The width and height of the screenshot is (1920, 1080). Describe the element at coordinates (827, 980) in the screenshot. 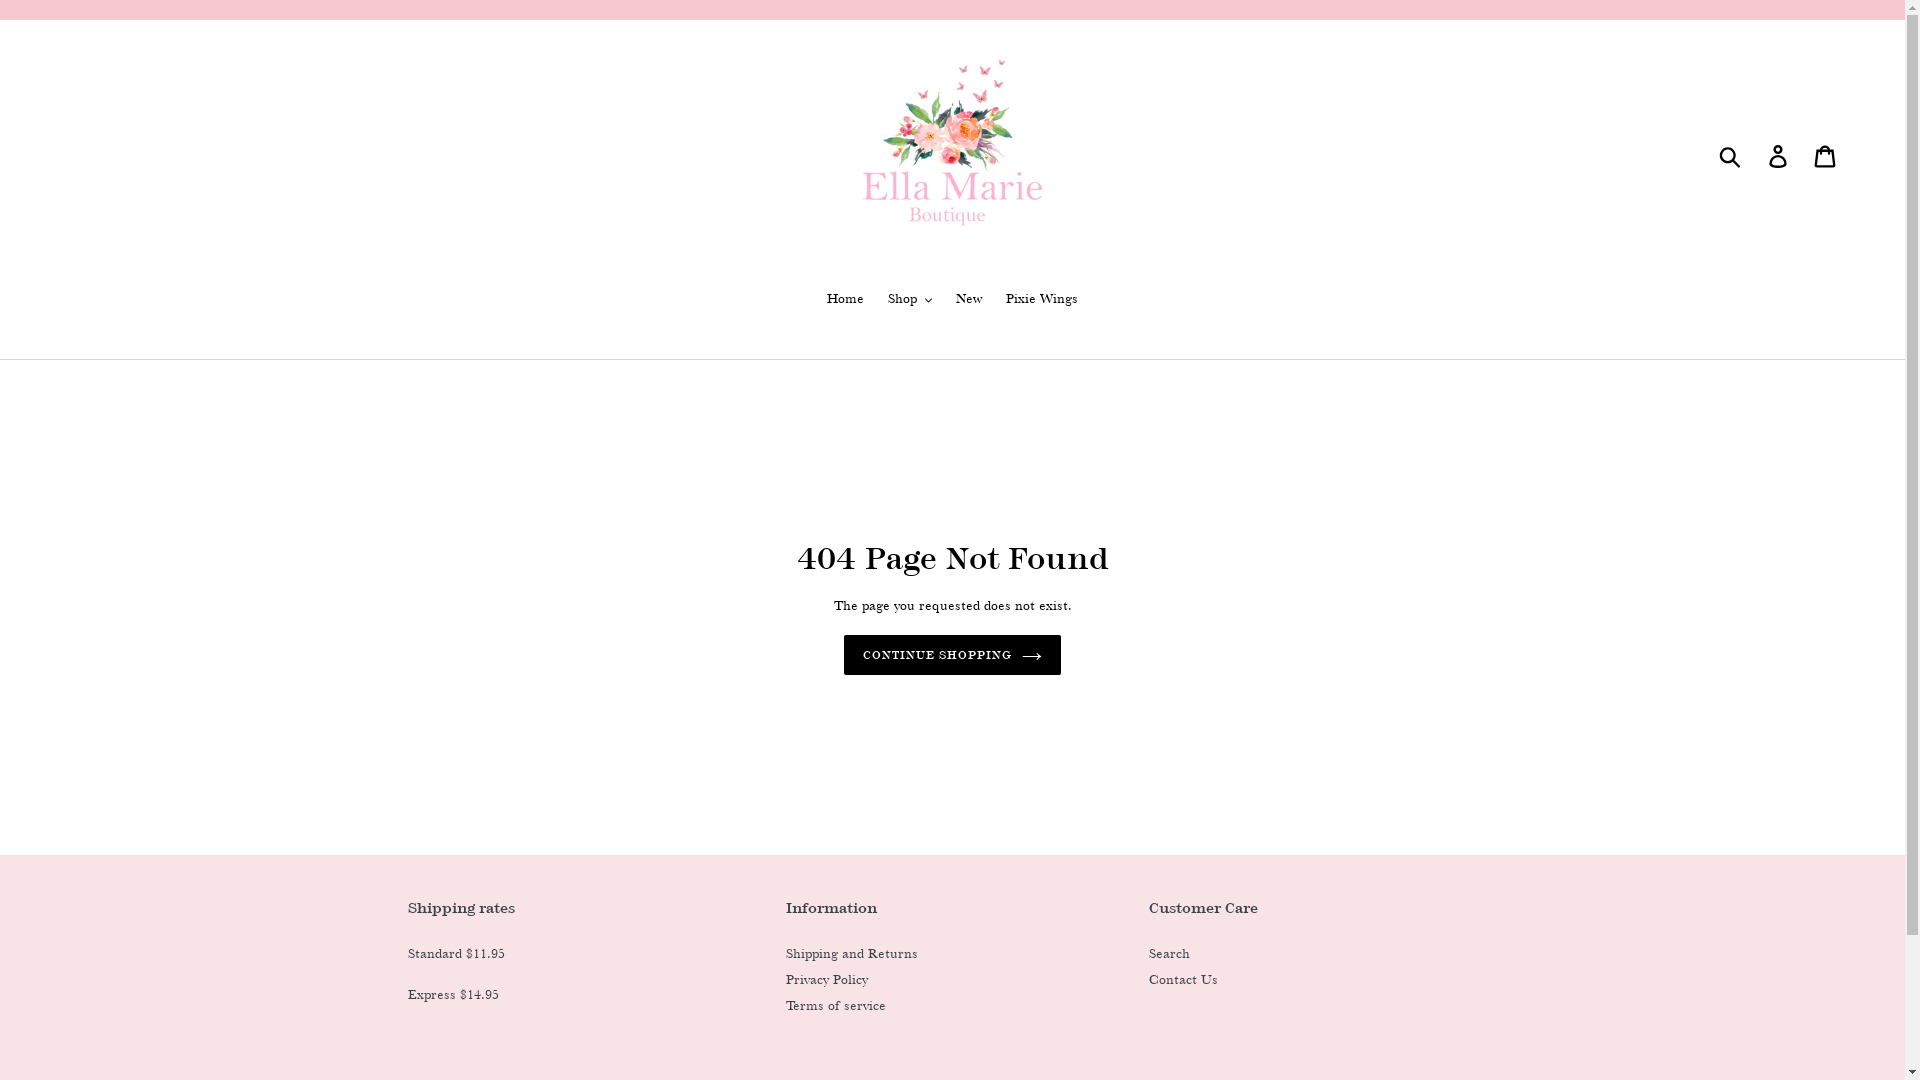

I see `Privacy Policy` at that location.